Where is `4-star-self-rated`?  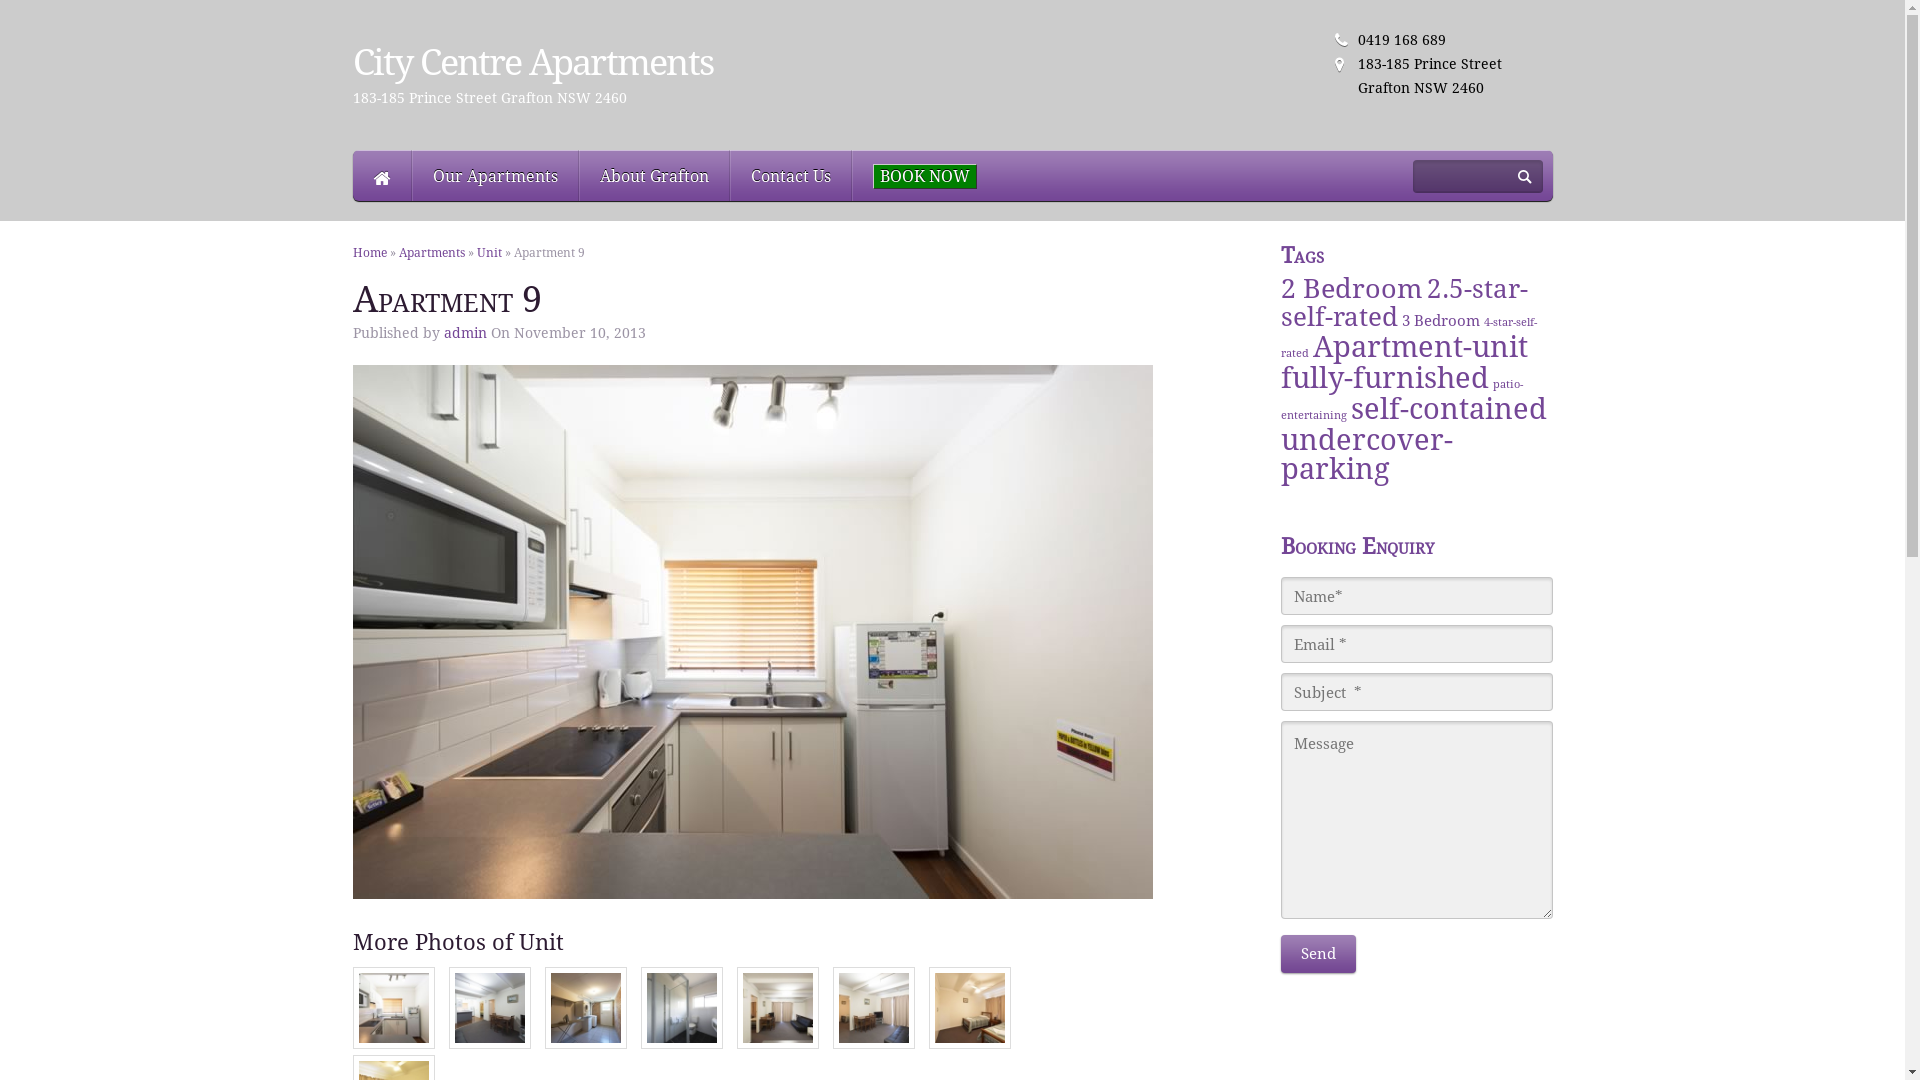
4-star-self-rated is located at coordinates (1409, 338).